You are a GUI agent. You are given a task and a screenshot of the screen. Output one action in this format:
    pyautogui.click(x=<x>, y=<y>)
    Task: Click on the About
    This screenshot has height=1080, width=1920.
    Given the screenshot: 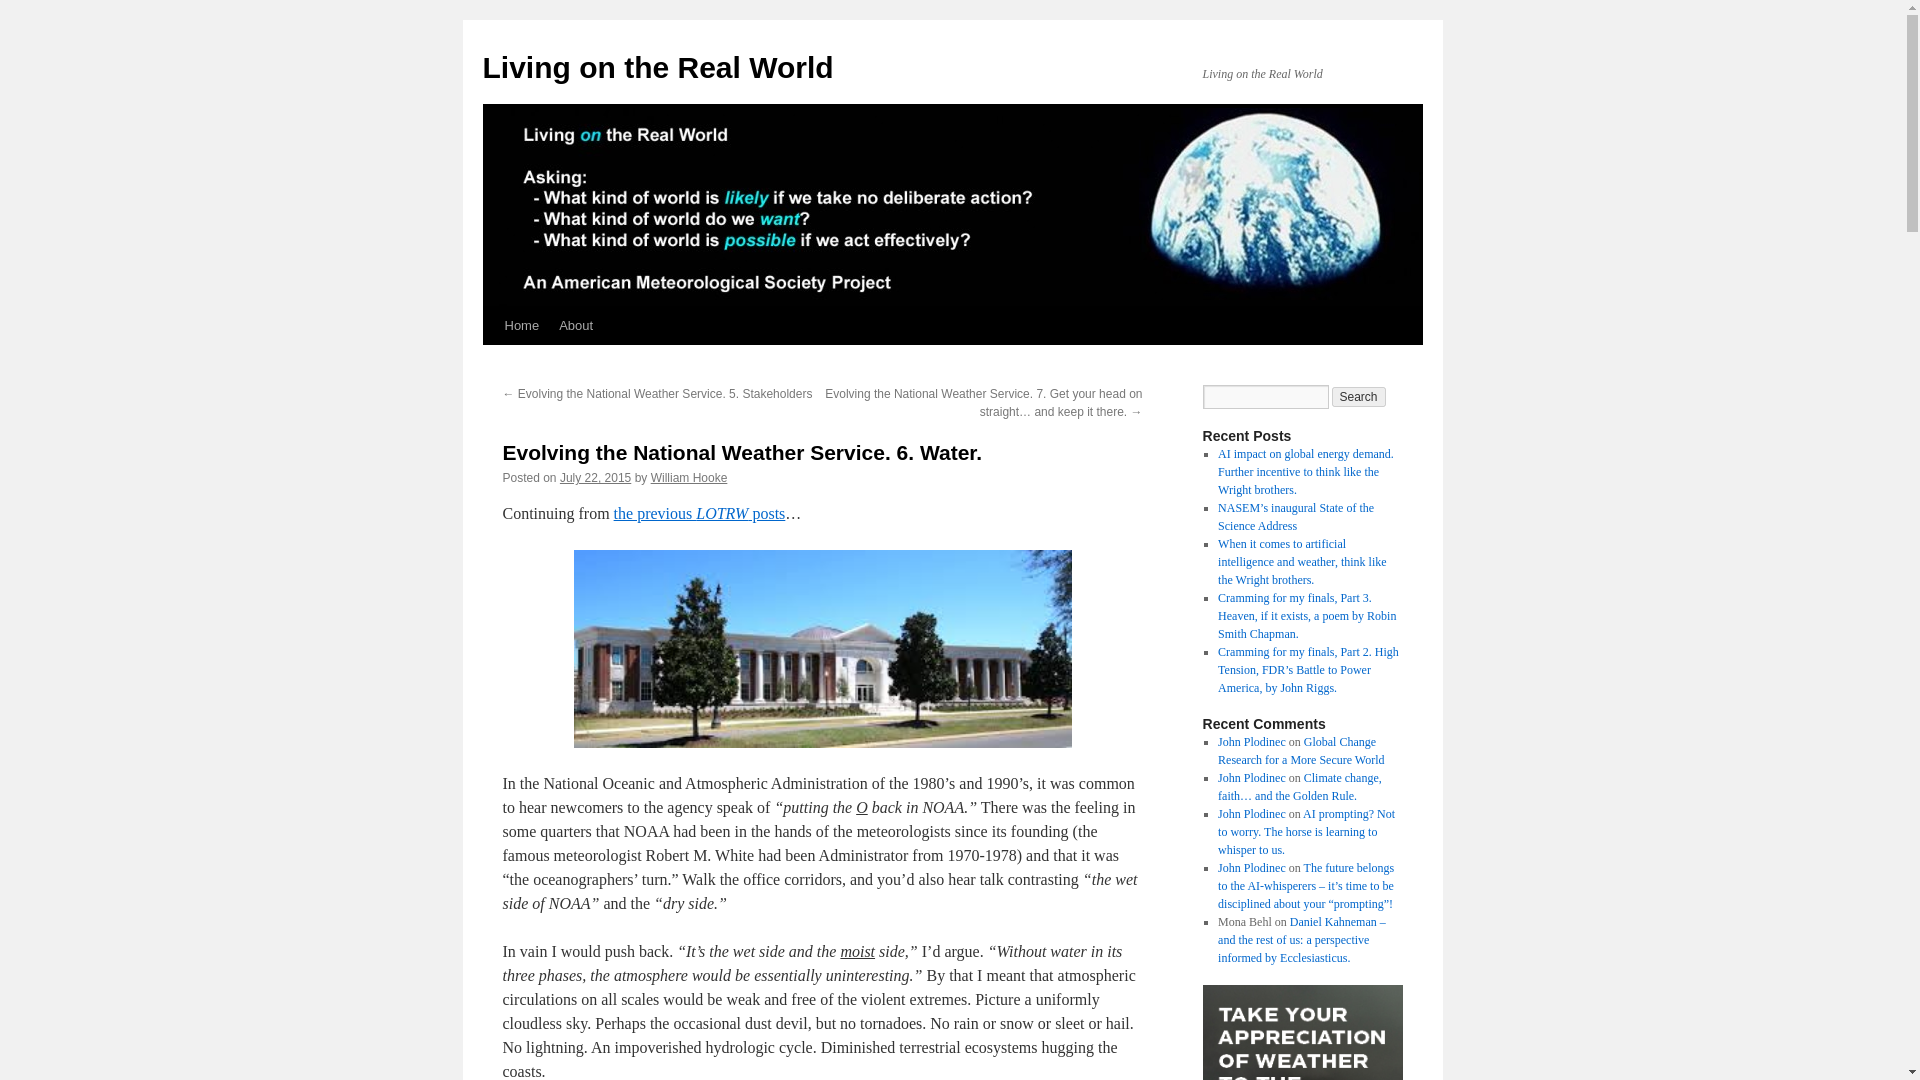 What is the action you would take?
    pyautogui.click(x=576, y=325)
    